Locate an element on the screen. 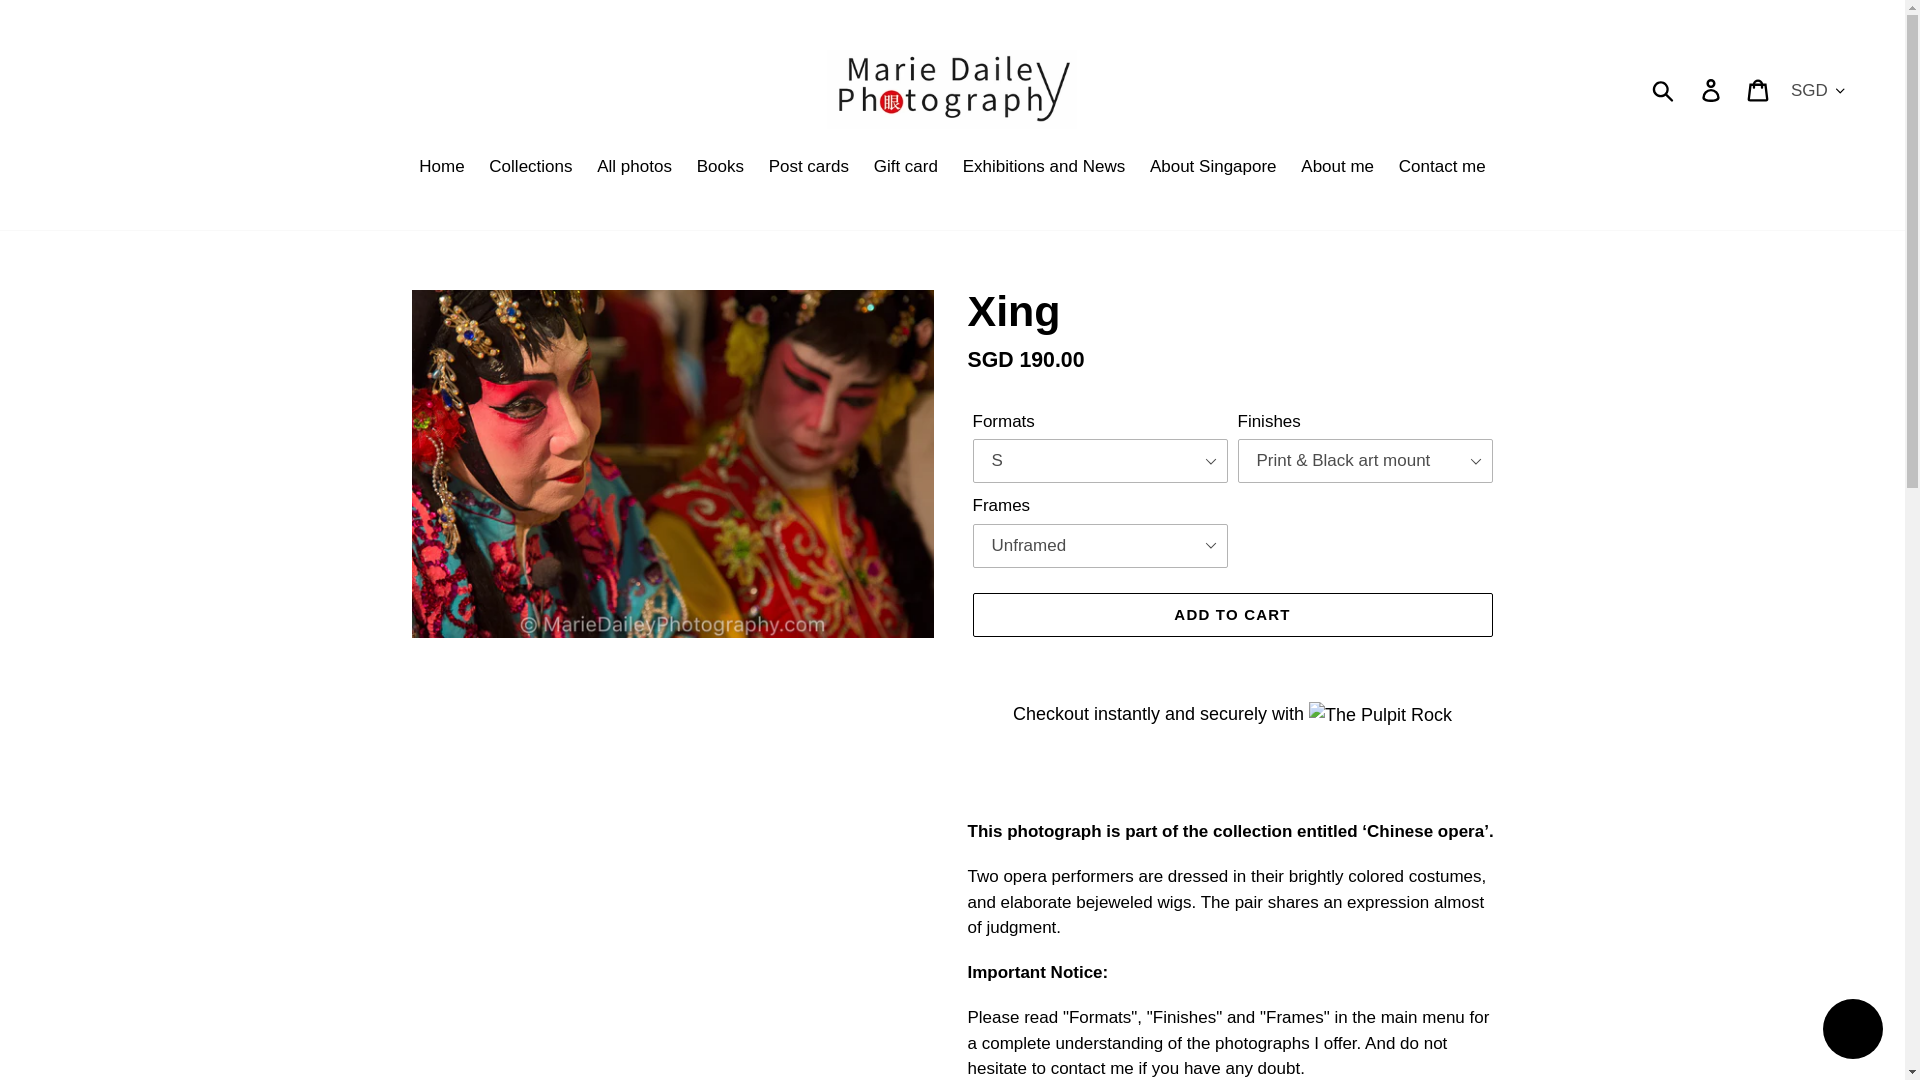 Image resolution: width=1920 pixels, height=1080 pixels. Submit is located at coordinates (1664, 90).